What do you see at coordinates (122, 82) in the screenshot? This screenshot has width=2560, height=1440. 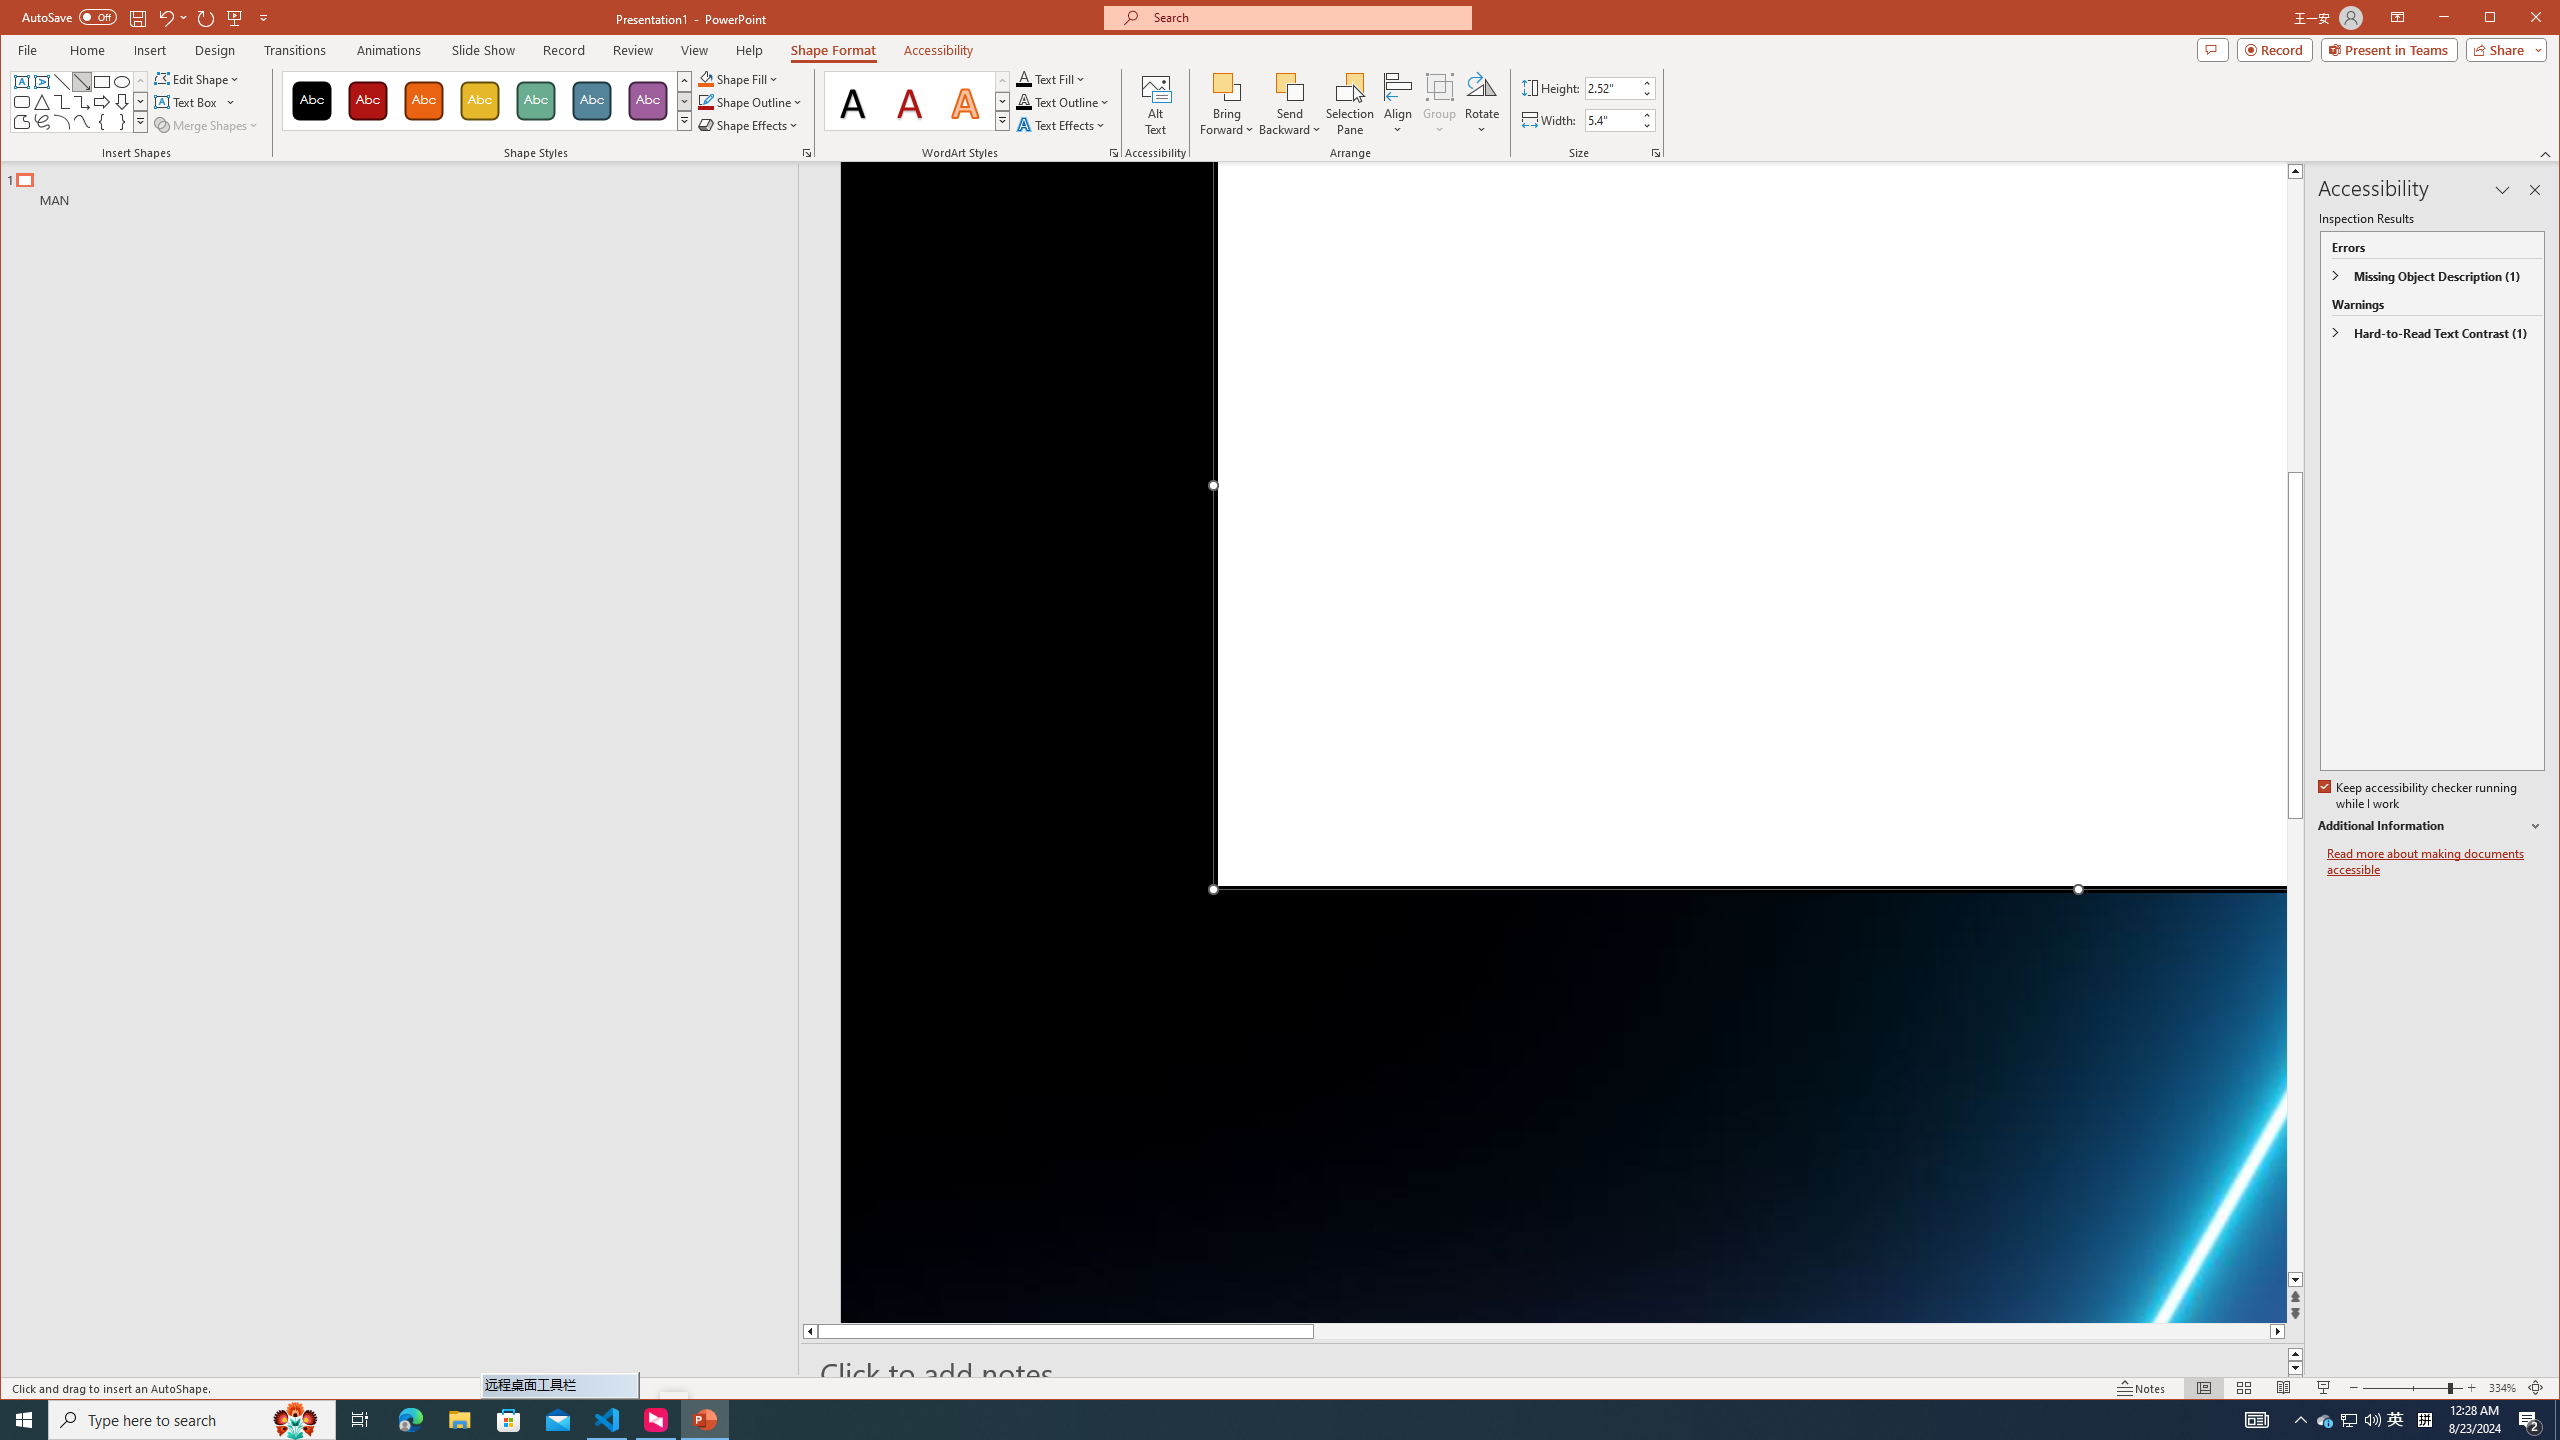 I see `Oval` at bounding box center [122, 82].